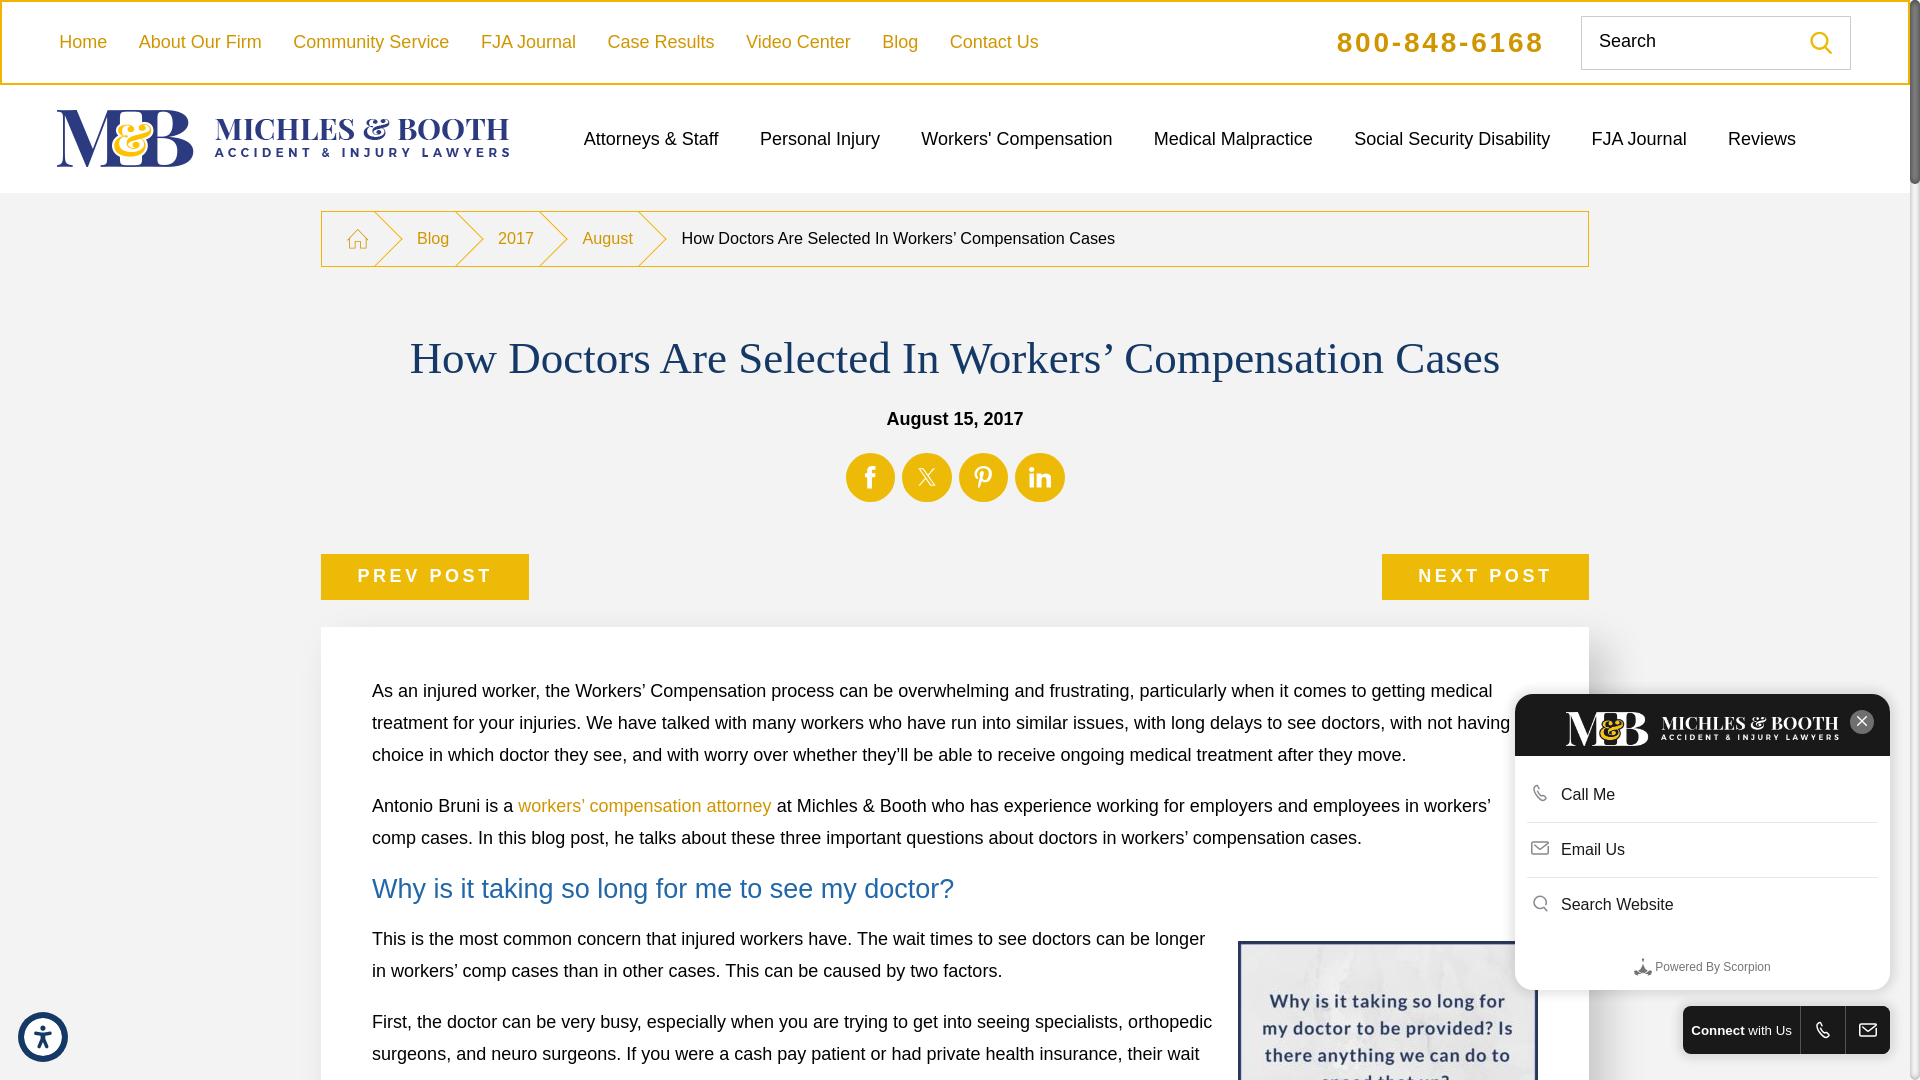 The image size is (1920, 1080). Describe the element at coordinates (83, 42) in the screenshot. I see `Home` at that location.